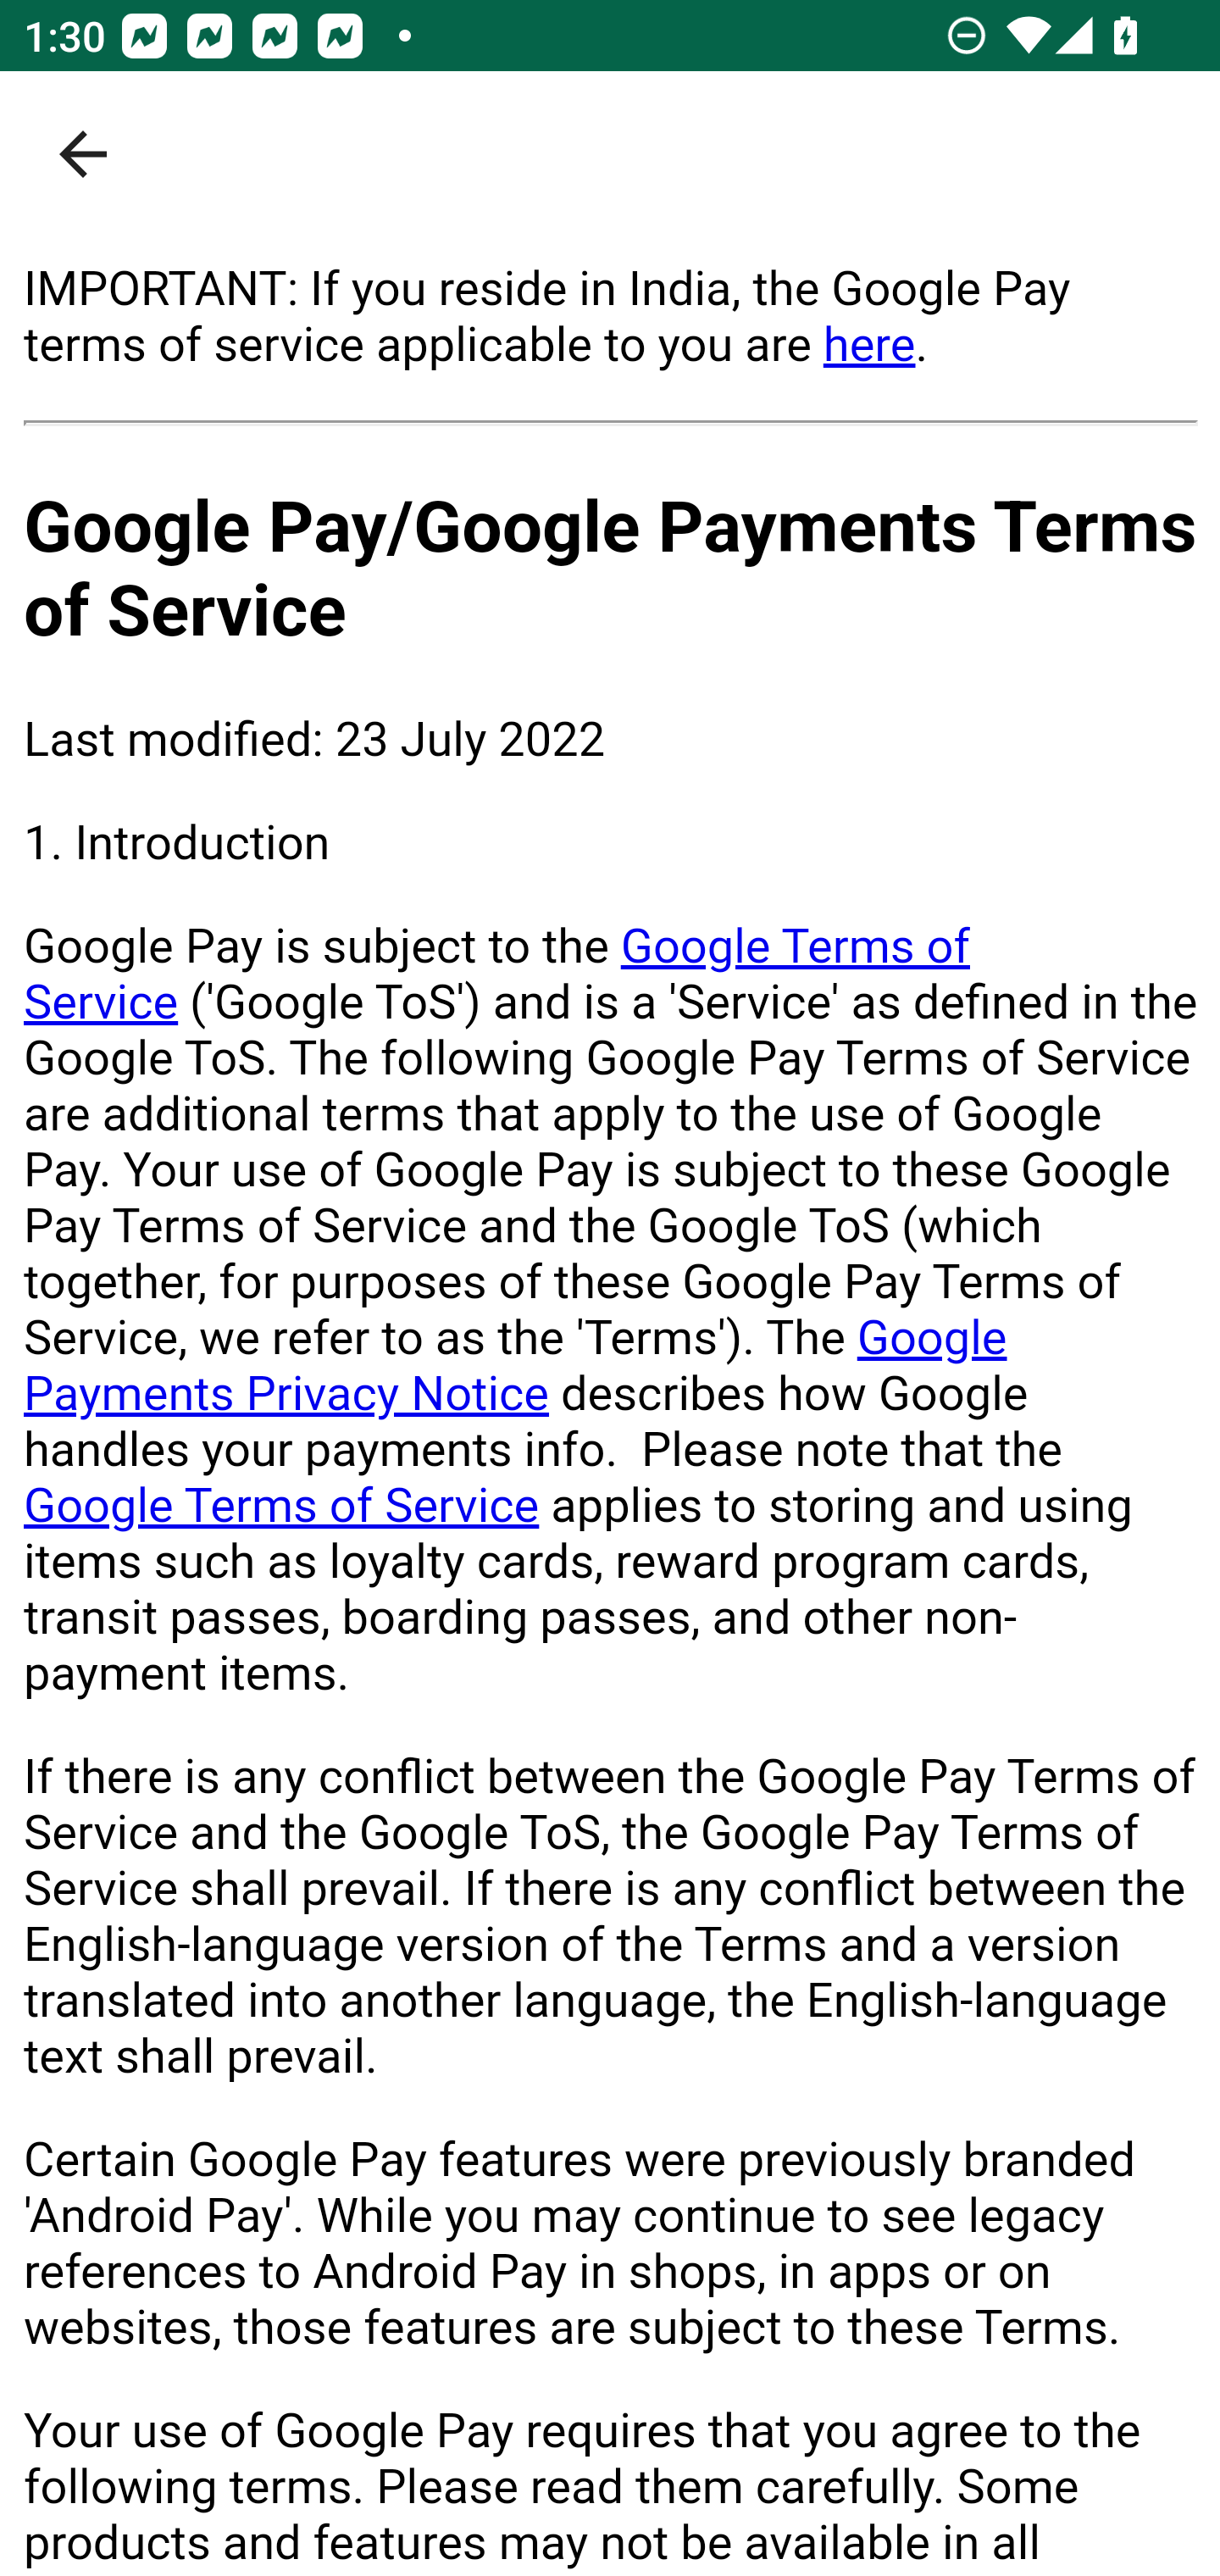 The height and width of the screenshot is (2576, 1220). What do you see at coordinates (282, 1505) in the screenshot?
I see `Google Terms of Service` at bounding box center [282, 1505].